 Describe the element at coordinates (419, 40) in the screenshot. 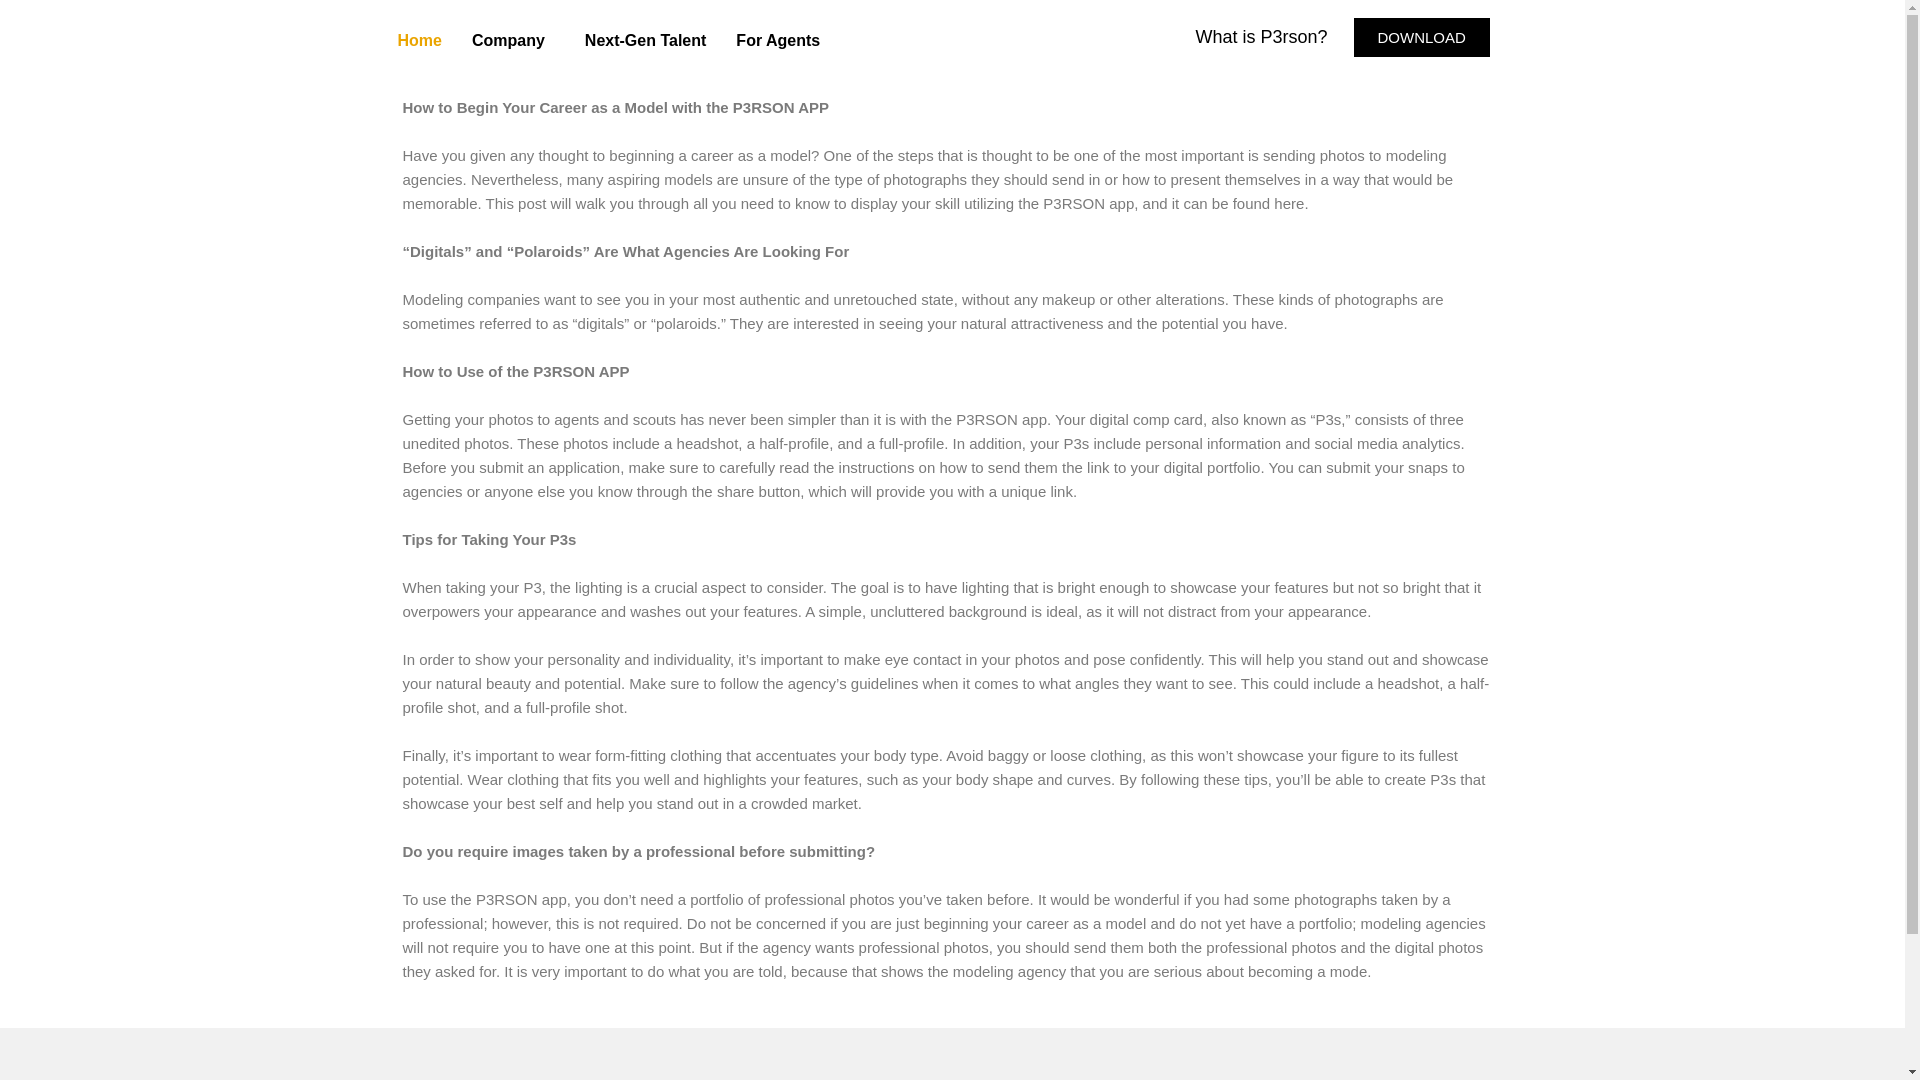

I see `Home` at that location.